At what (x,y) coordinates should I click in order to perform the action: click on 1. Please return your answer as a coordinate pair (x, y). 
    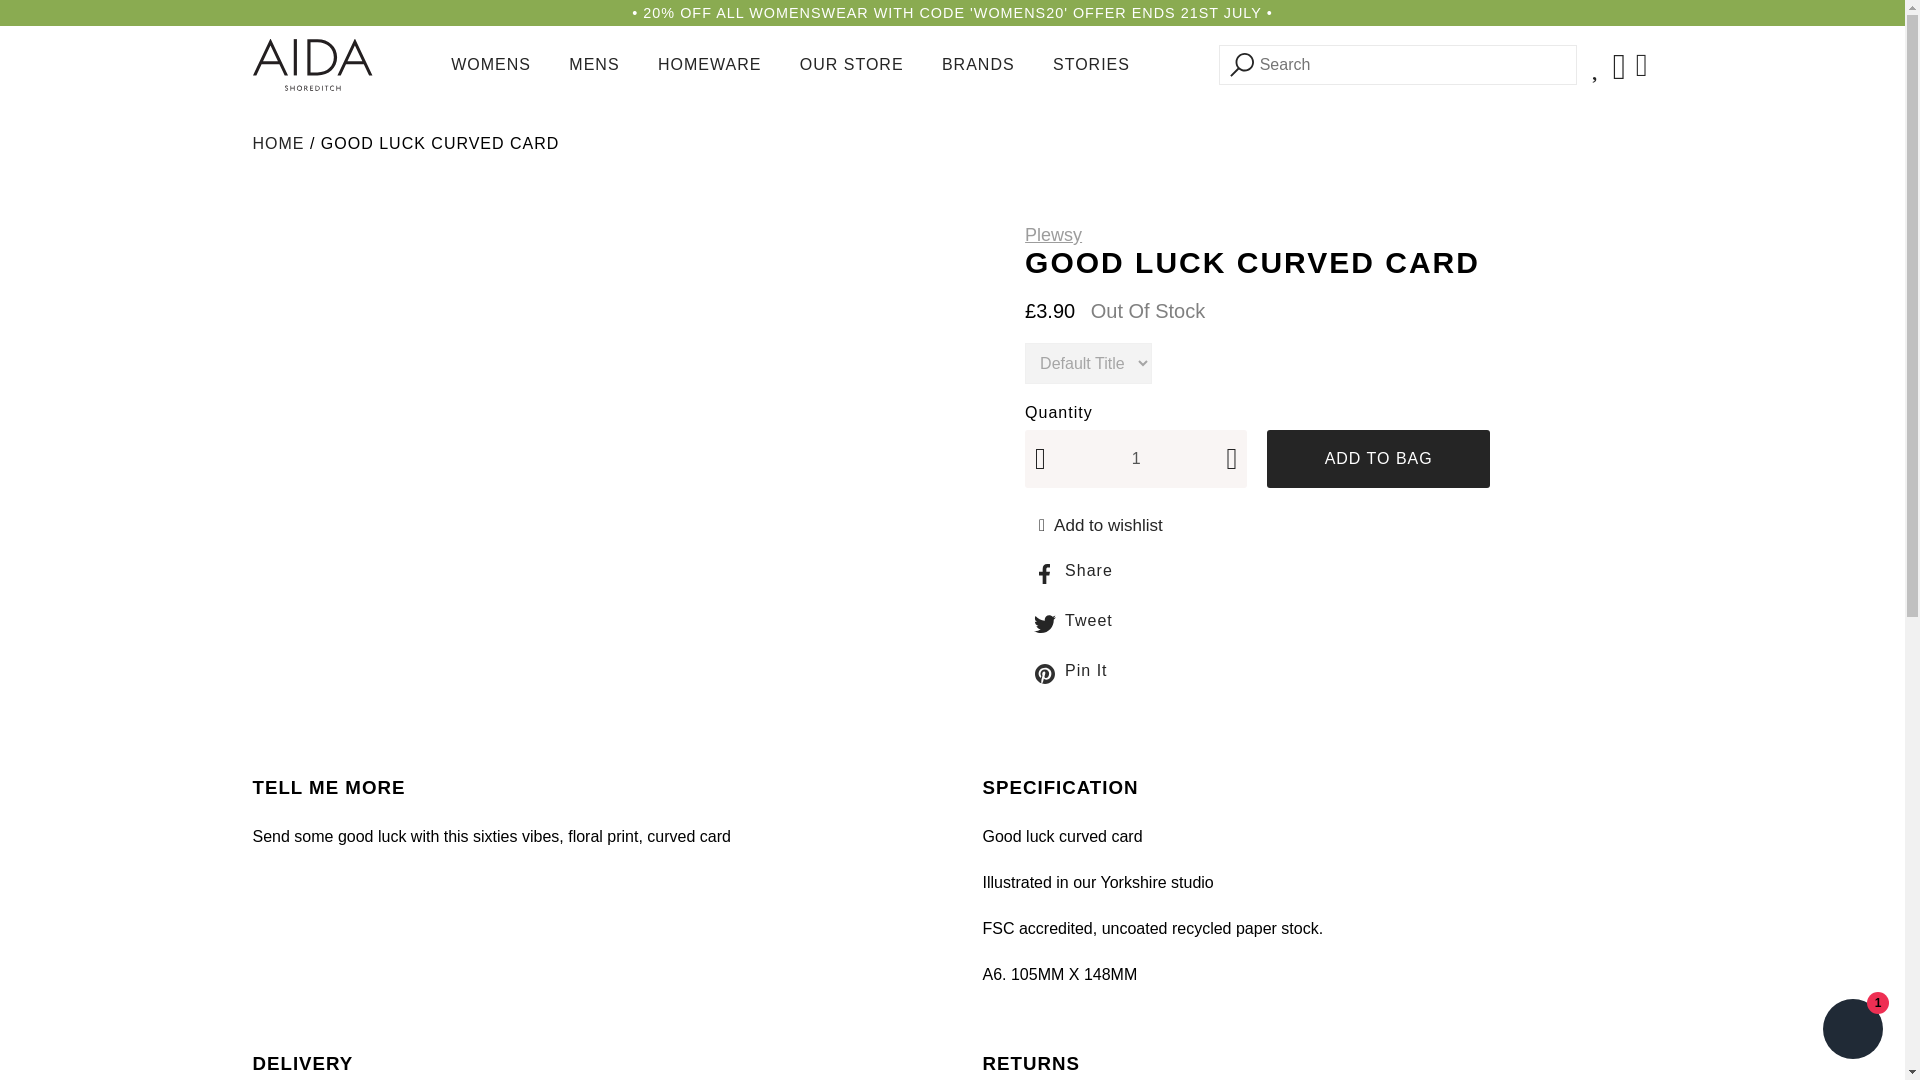
    Looking at the image, I should click on (1136, 458).